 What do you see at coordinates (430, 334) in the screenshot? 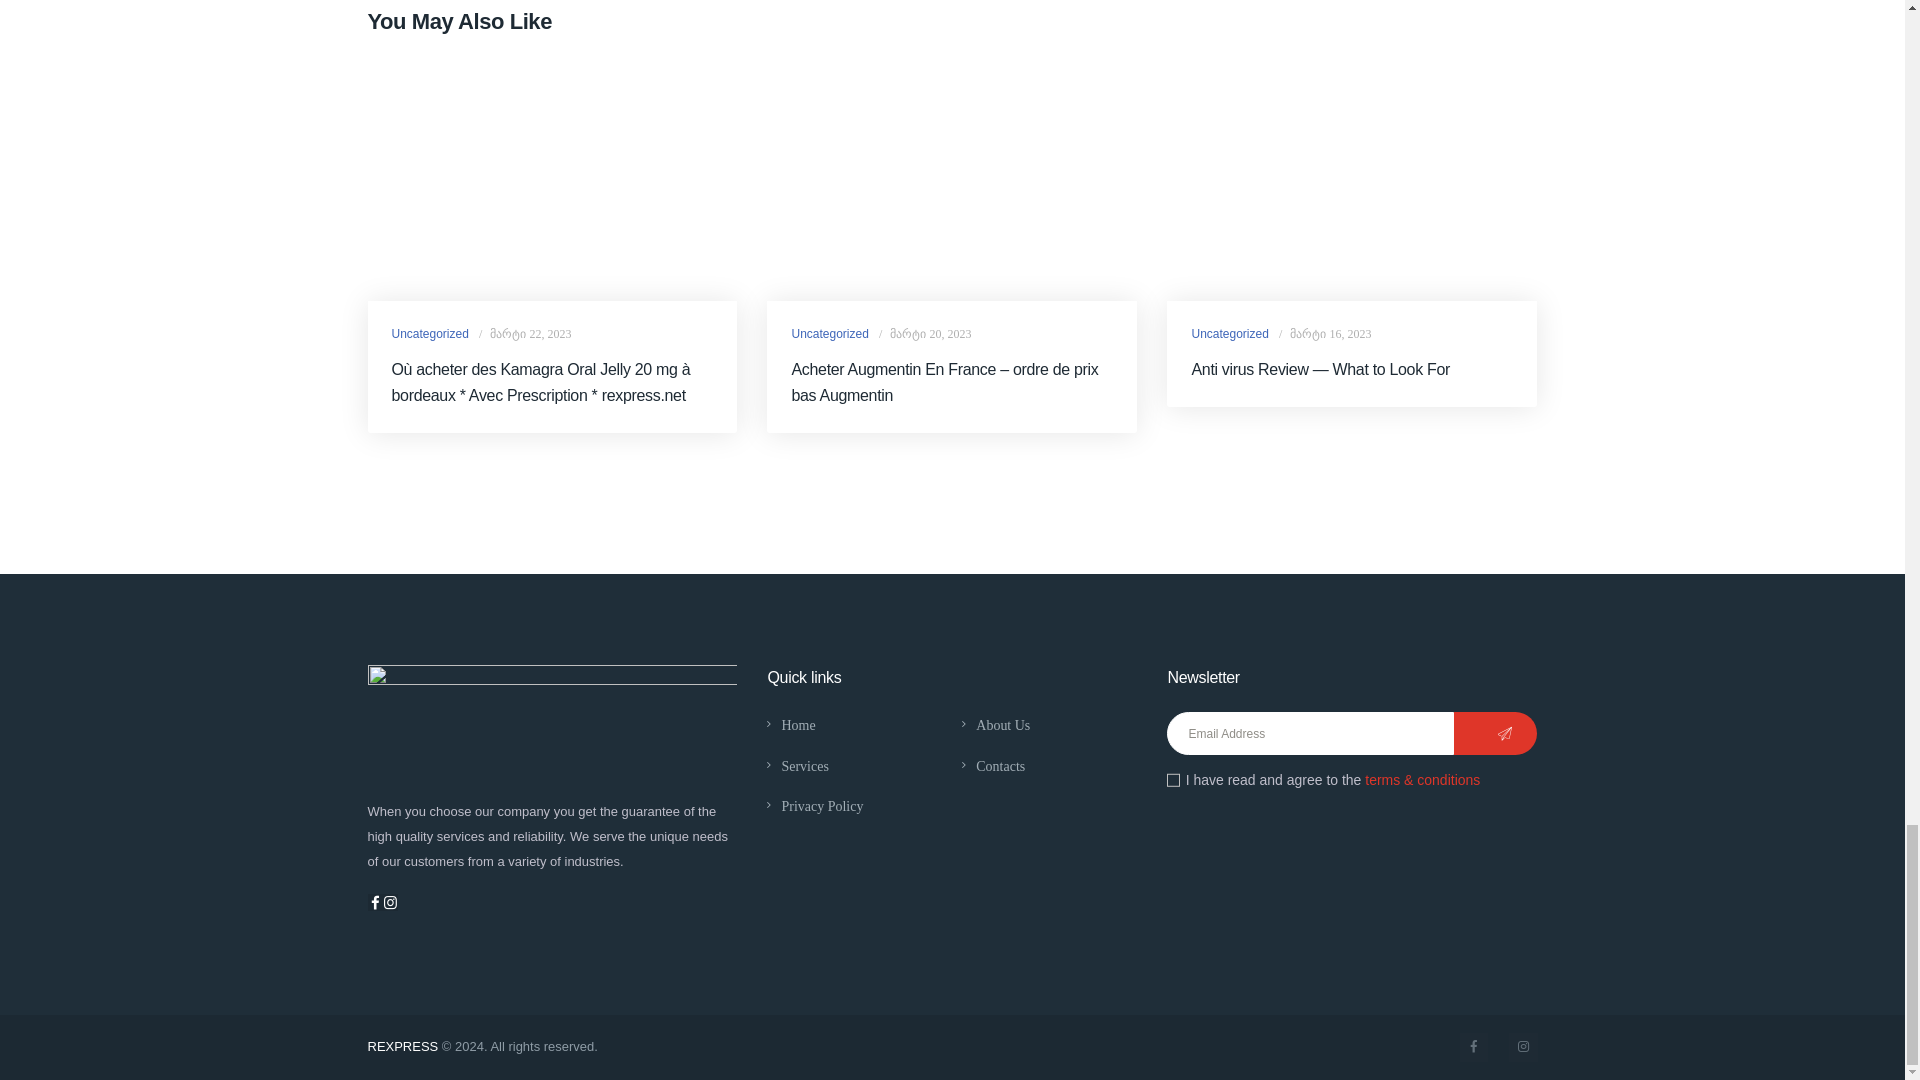
I see `View all posts in Uncategorized` at bounding box center [430, 334].